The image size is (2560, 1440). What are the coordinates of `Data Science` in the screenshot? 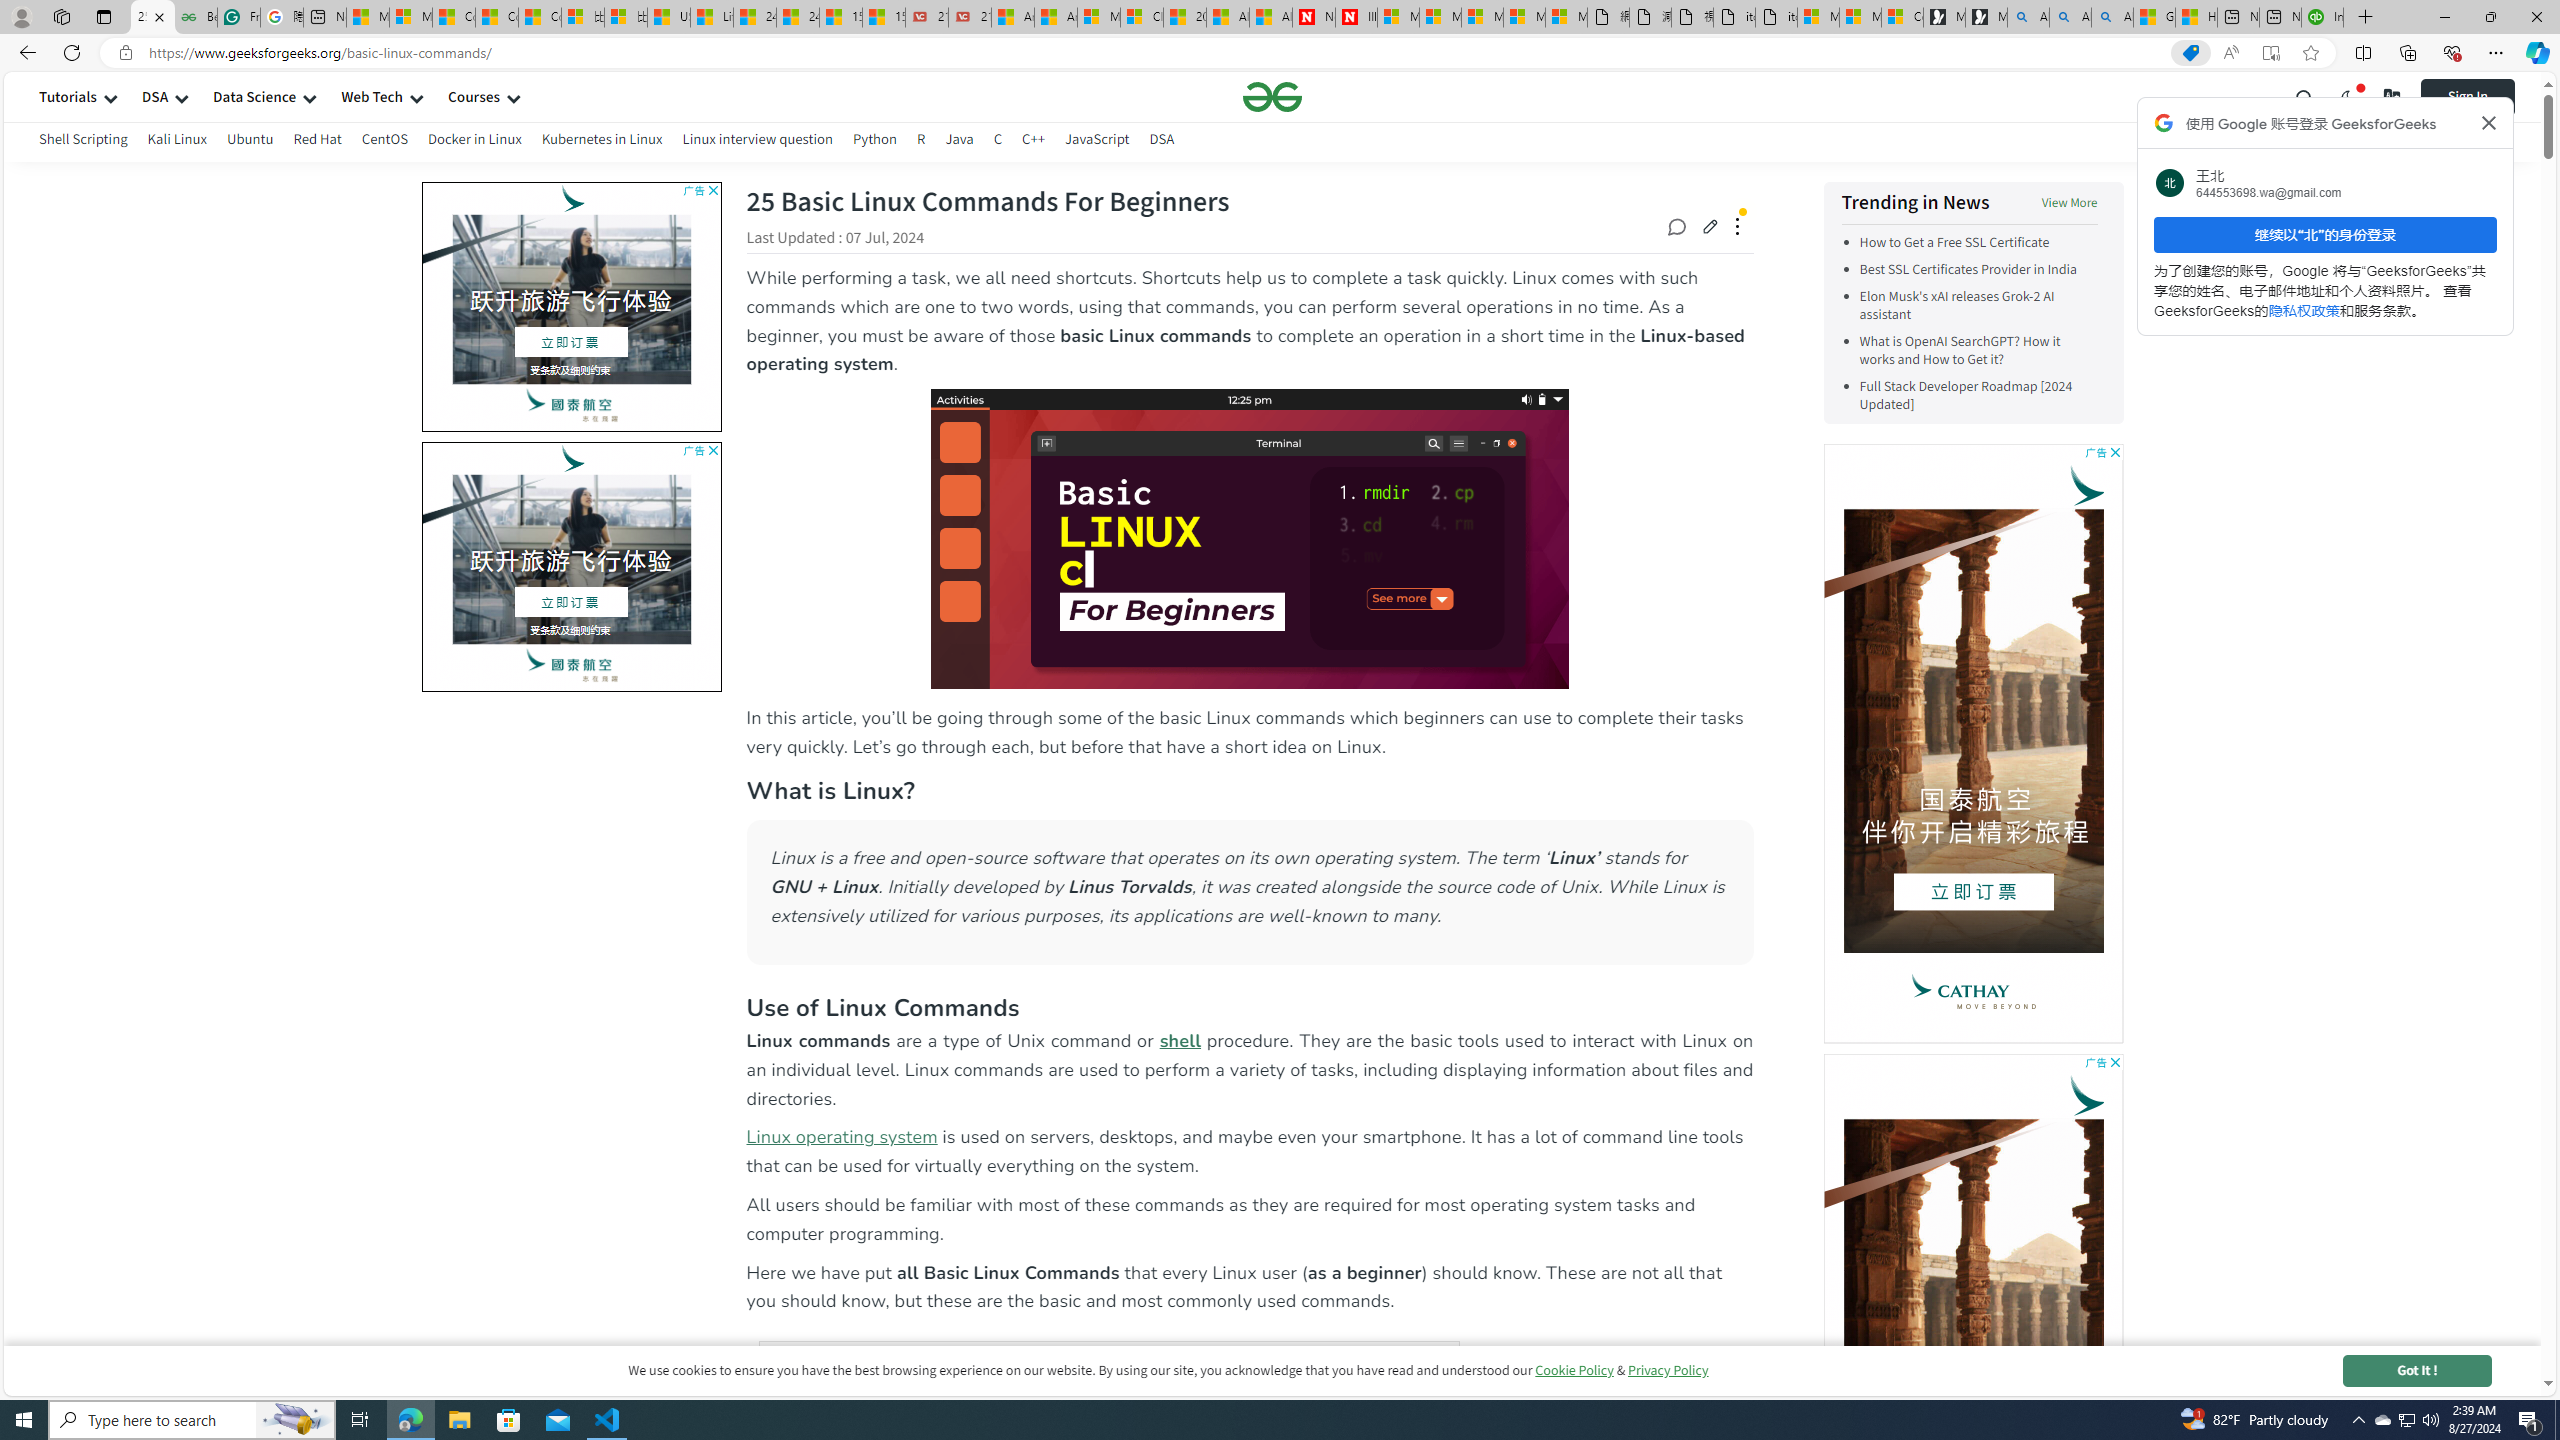 It's located at (254, 96).